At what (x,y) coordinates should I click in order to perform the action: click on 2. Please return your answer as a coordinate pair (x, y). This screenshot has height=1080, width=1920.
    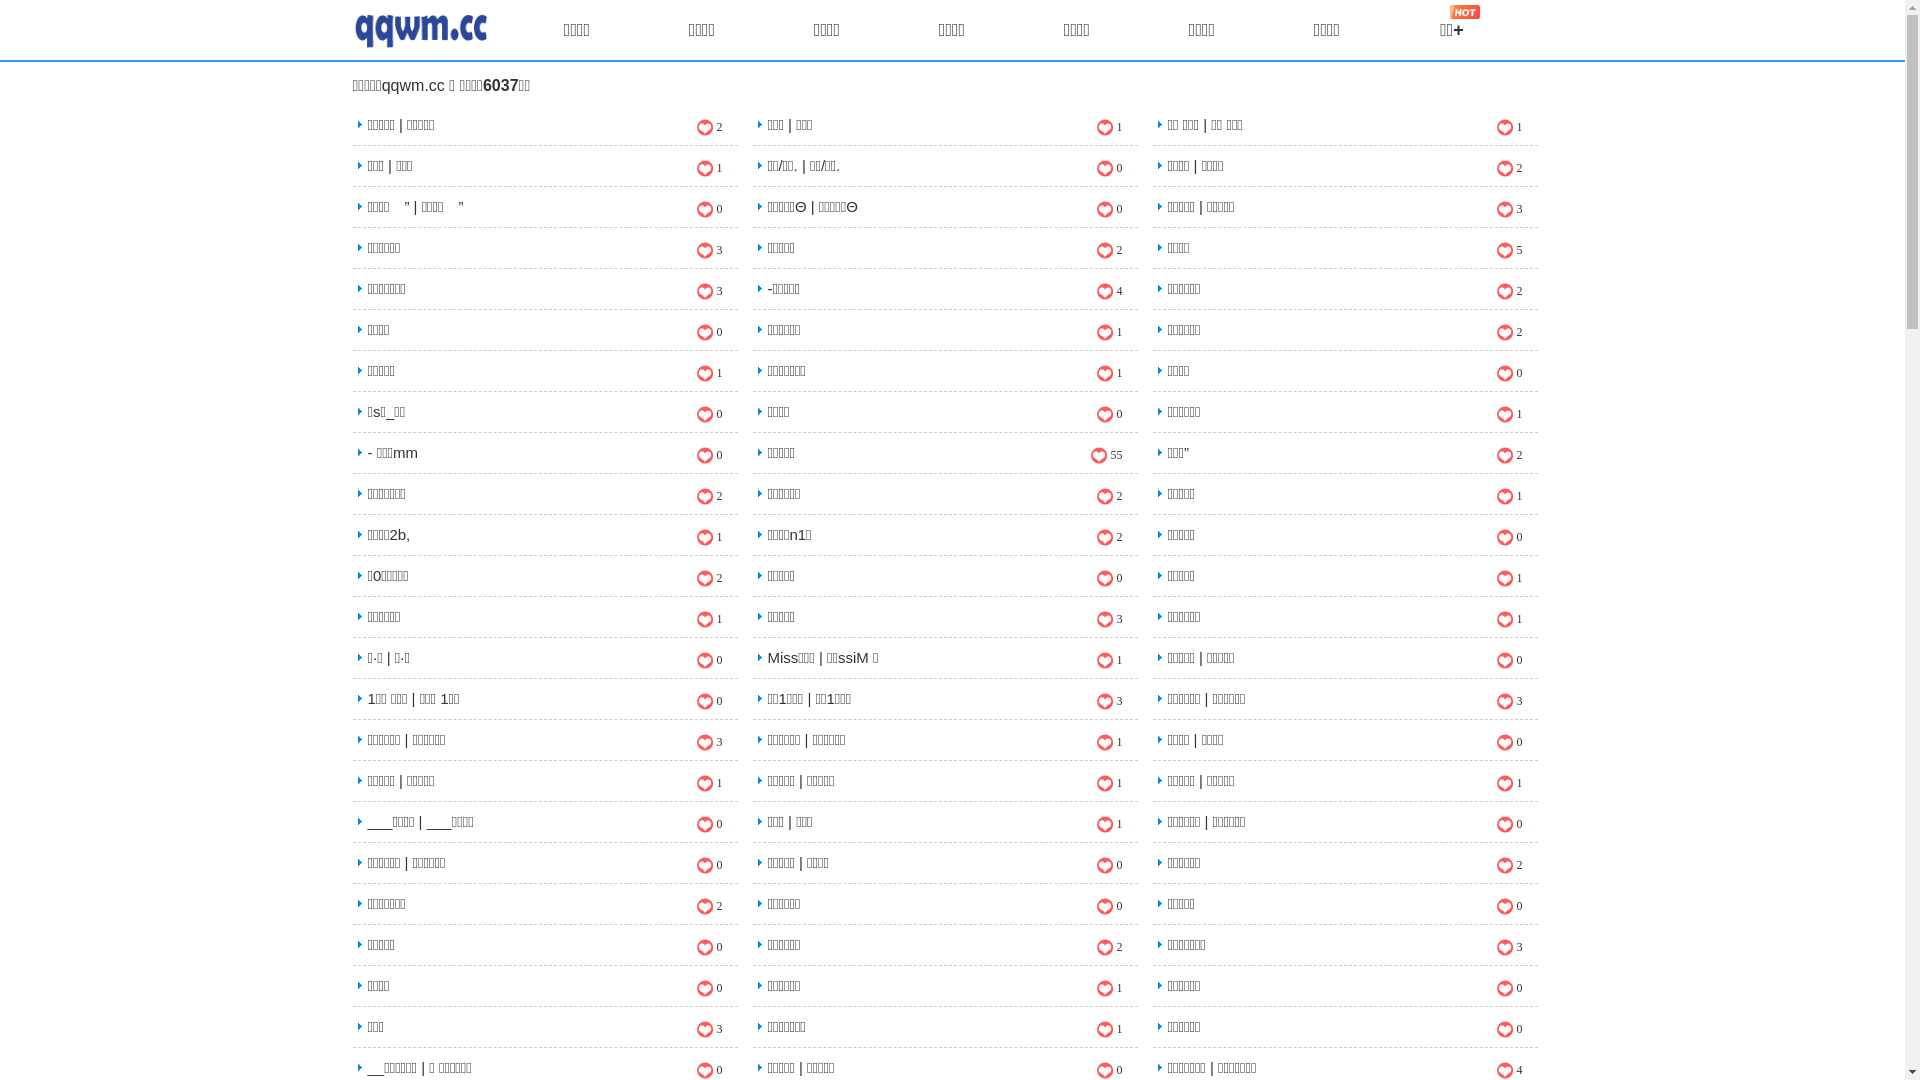
    Looking at the image, I should click on (709, 578).